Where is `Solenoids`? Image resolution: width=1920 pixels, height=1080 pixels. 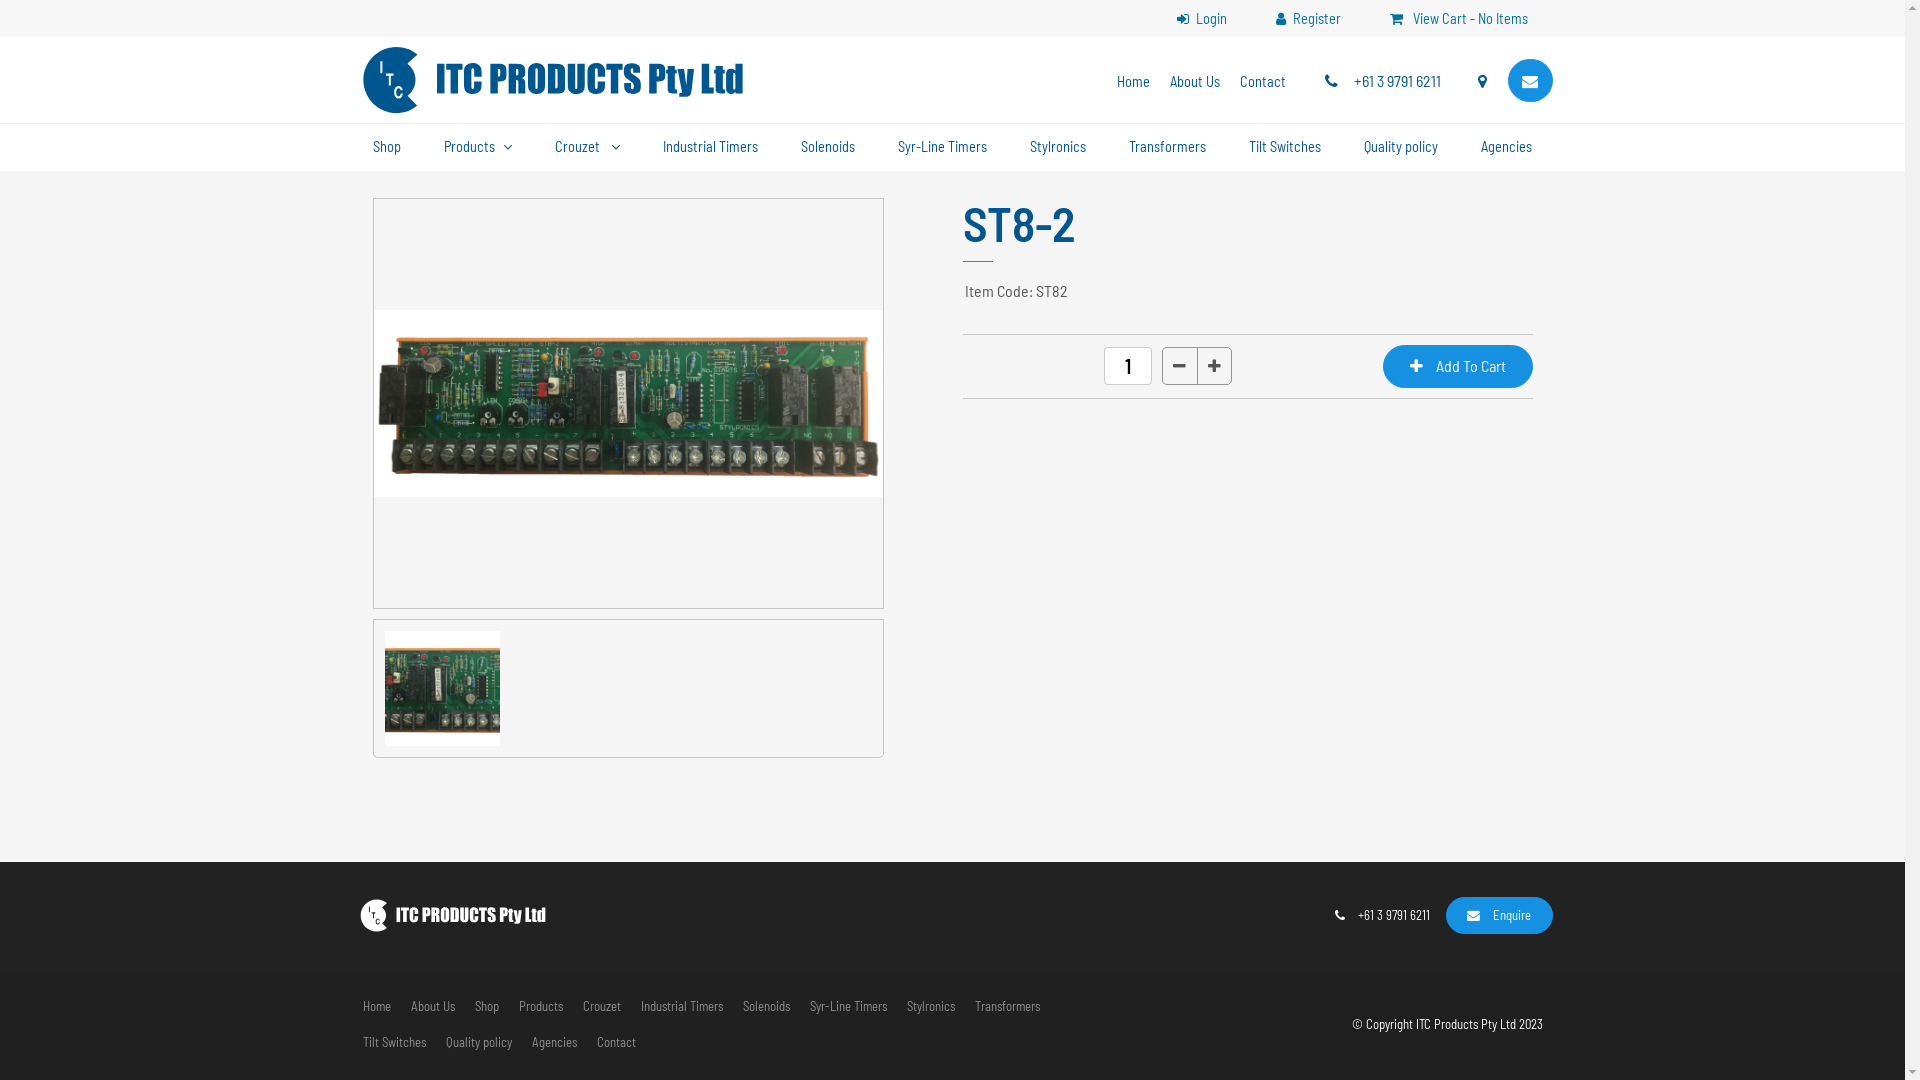 Solenoids is located at coordinates (828, 148).